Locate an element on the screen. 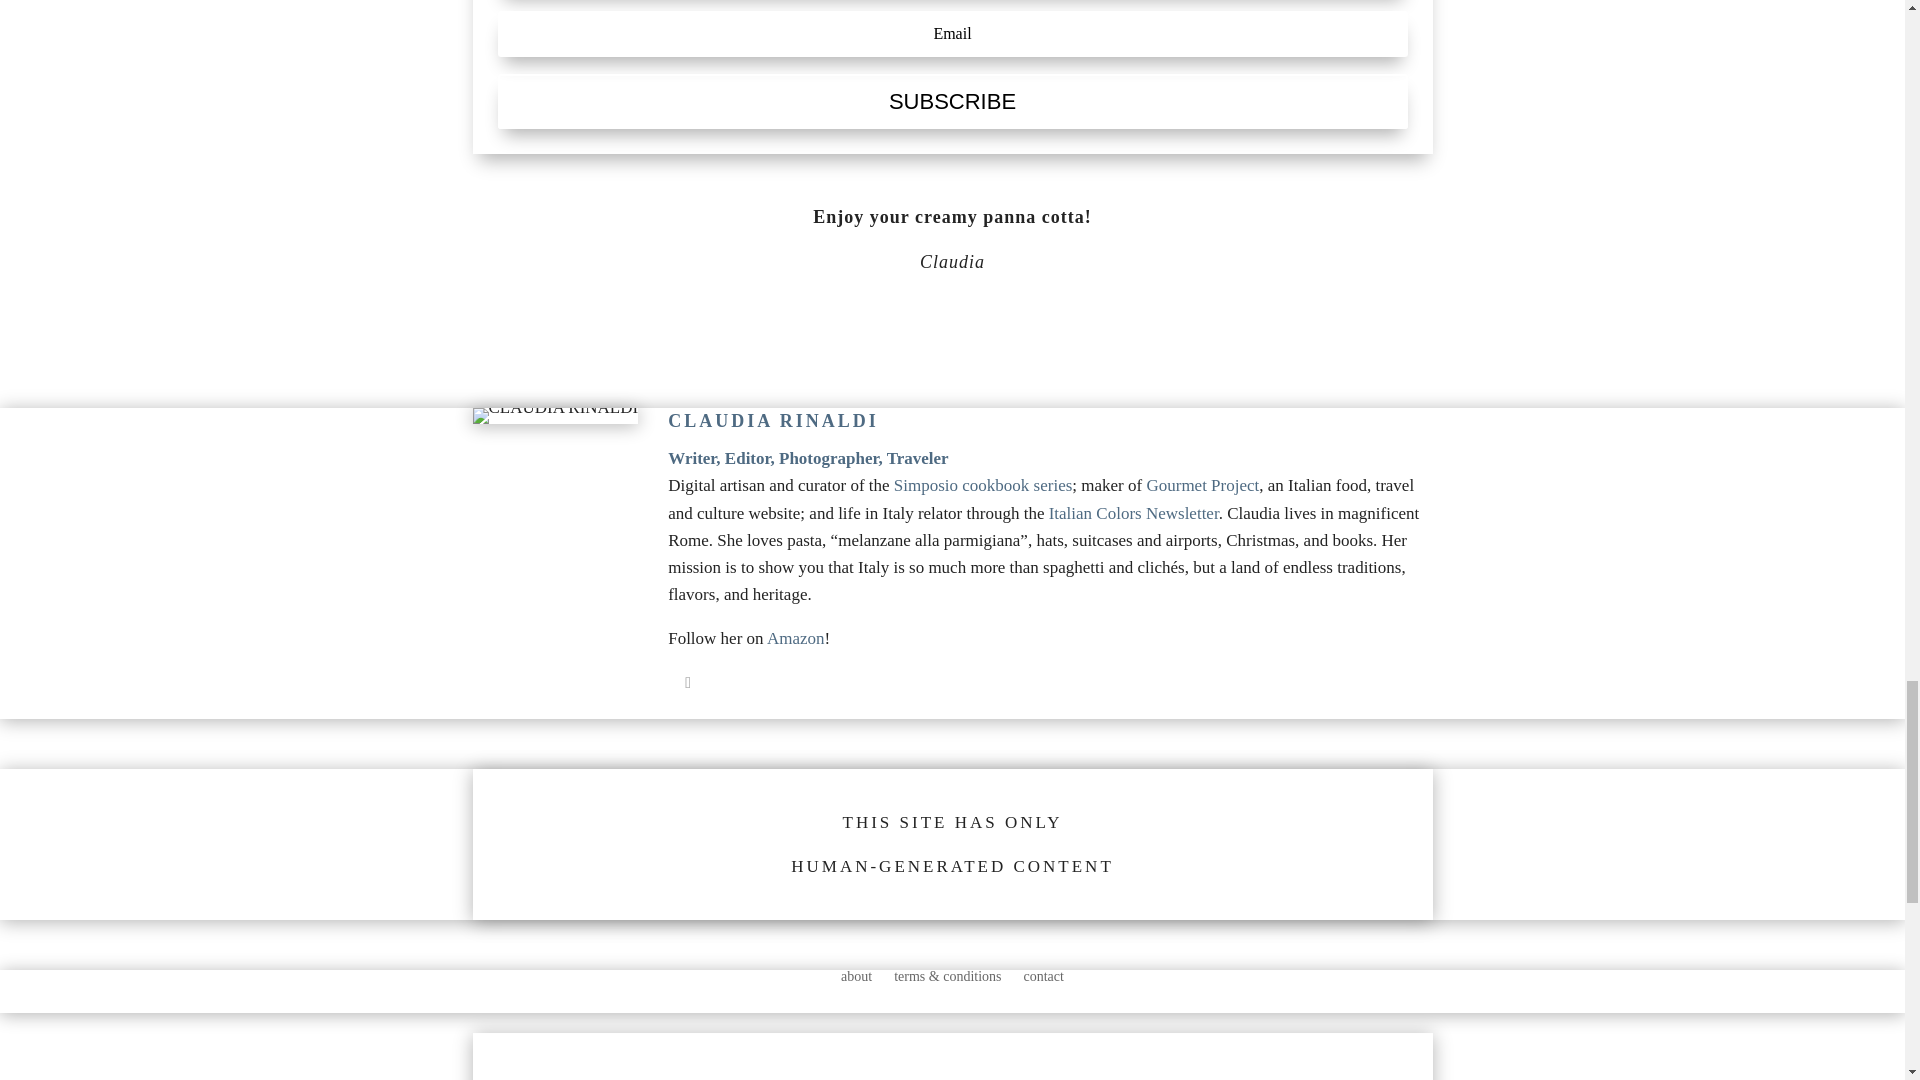 The width and height of the screenshot is (1920, 1080). Gourmet Project is located at coordinates (1202, 485).